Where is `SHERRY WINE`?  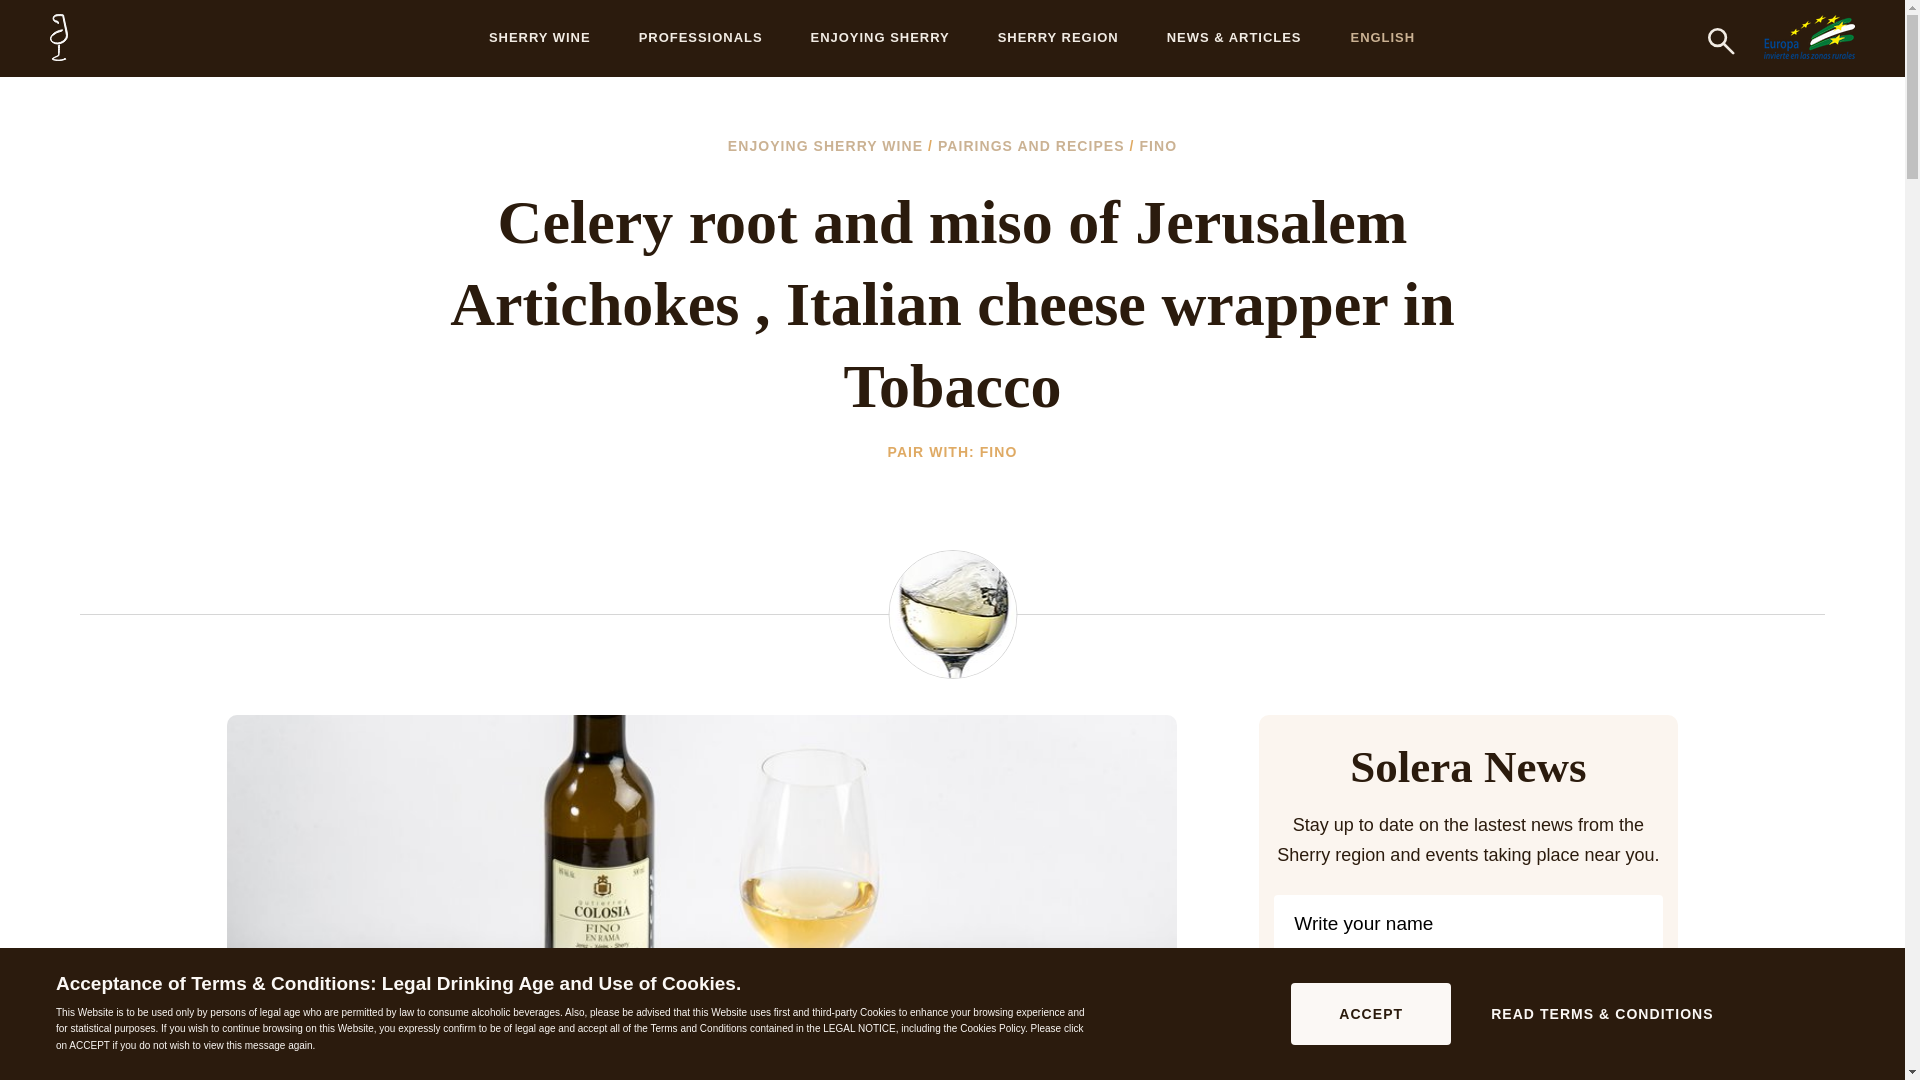
SHERRY WINE is located at coordinates (539, 38).